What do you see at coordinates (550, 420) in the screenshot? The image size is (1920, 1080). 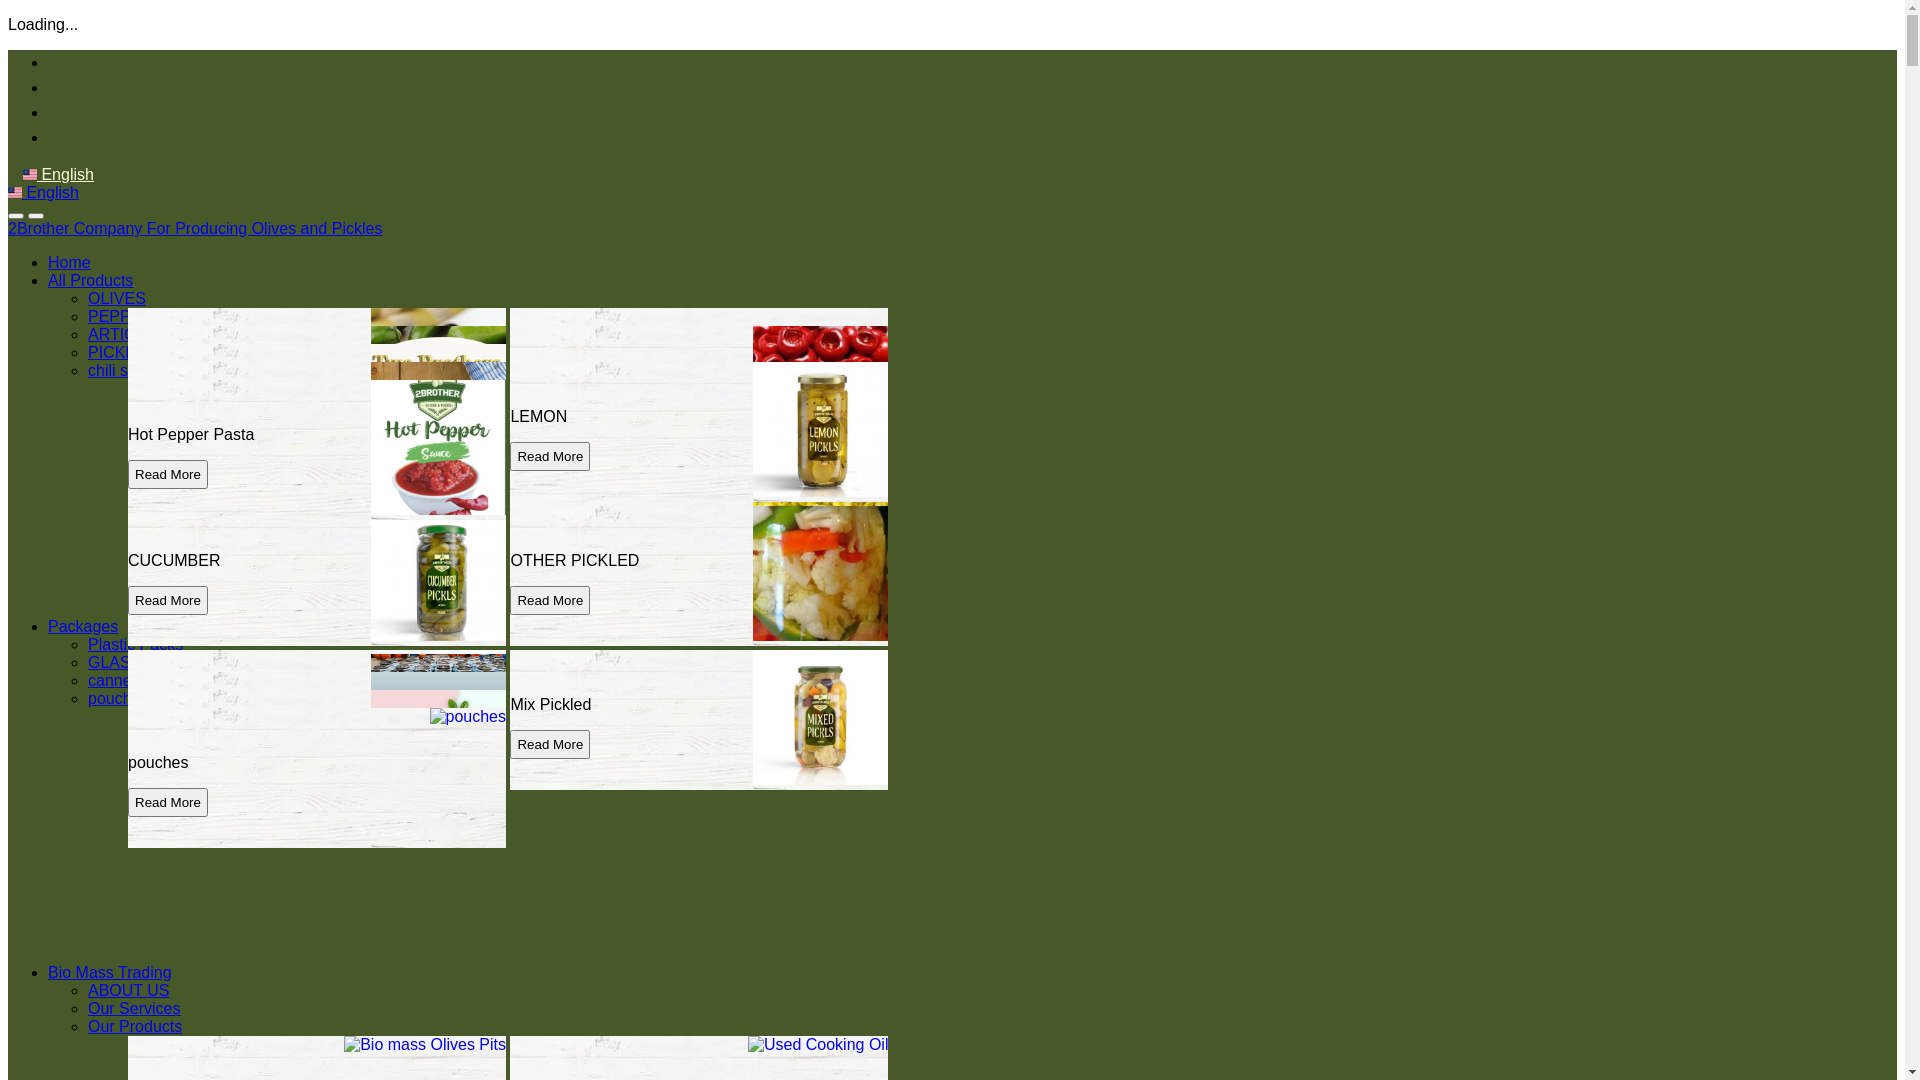 I see `Read More` at bounding box center [550, 420].